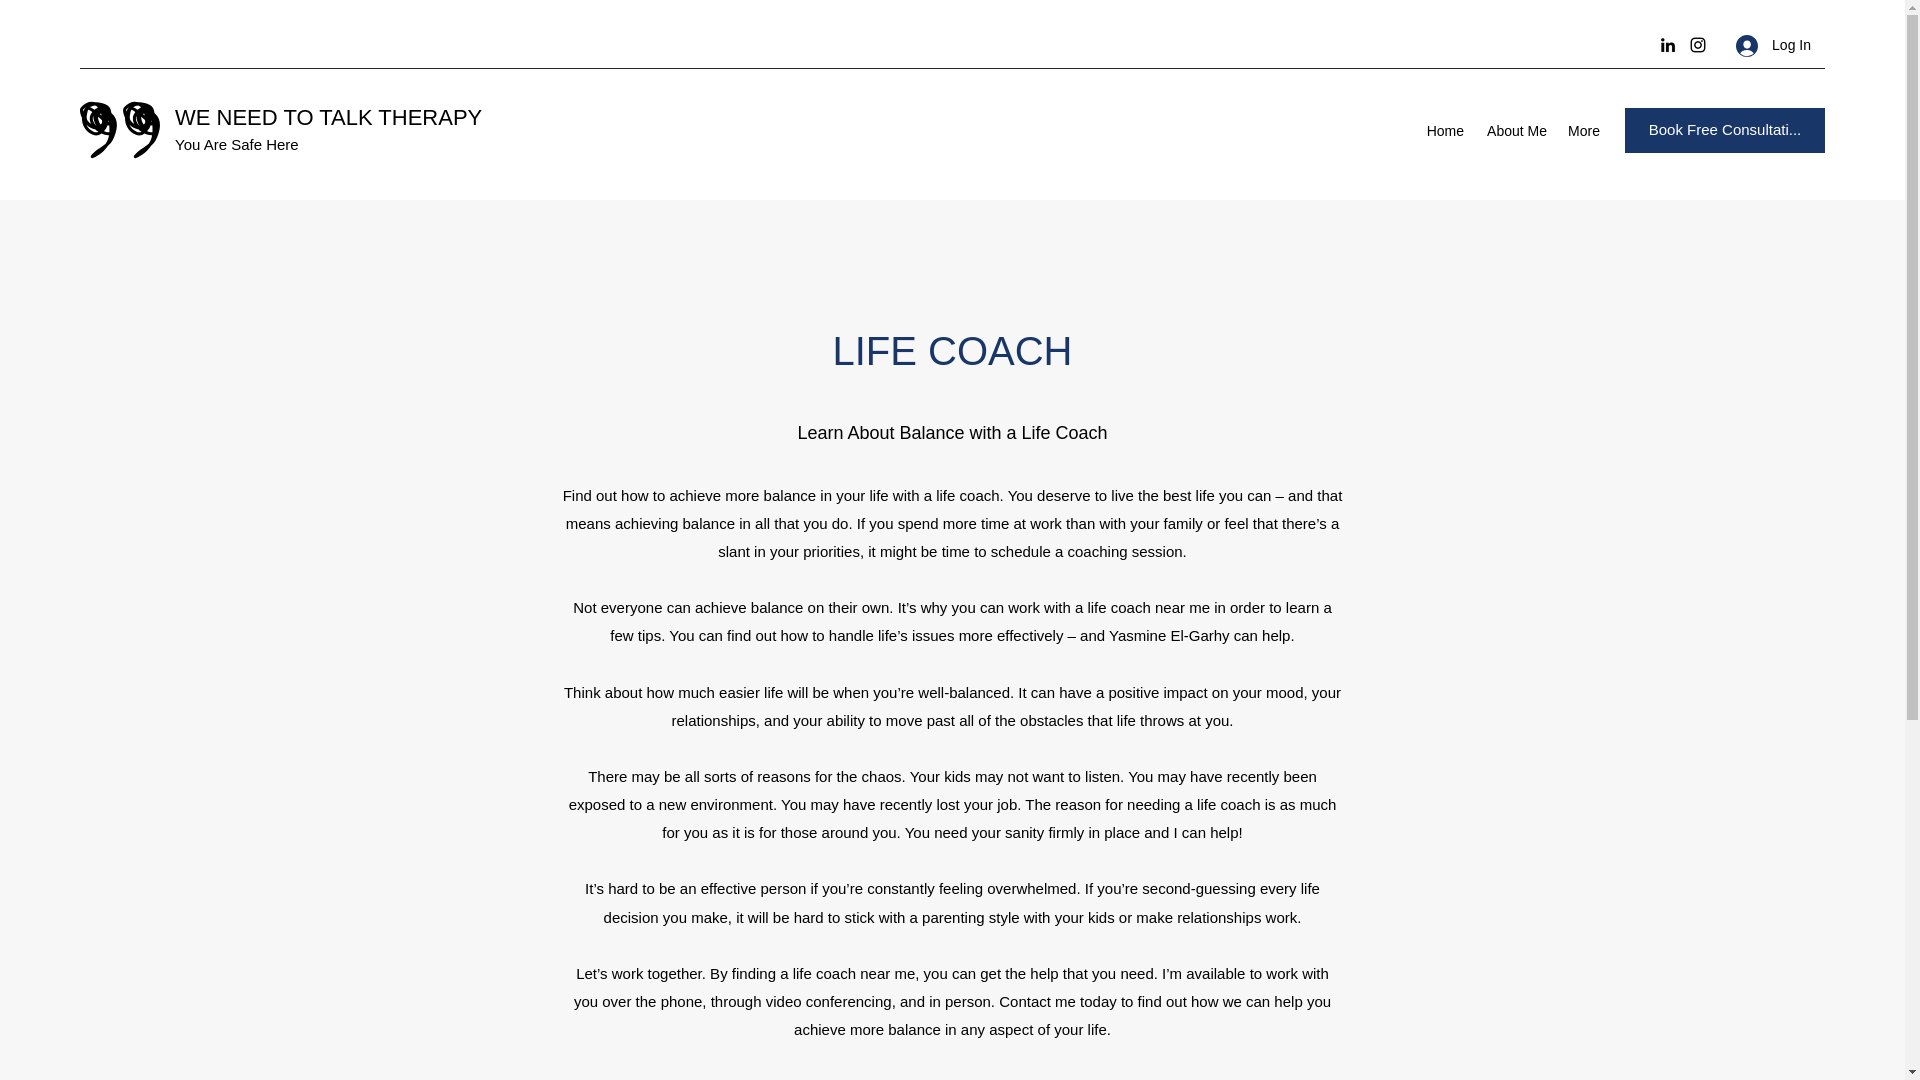 The image size is (1920, 1080). I want to click on WE NEED TO TALK THERAPY, so click(328, 116).